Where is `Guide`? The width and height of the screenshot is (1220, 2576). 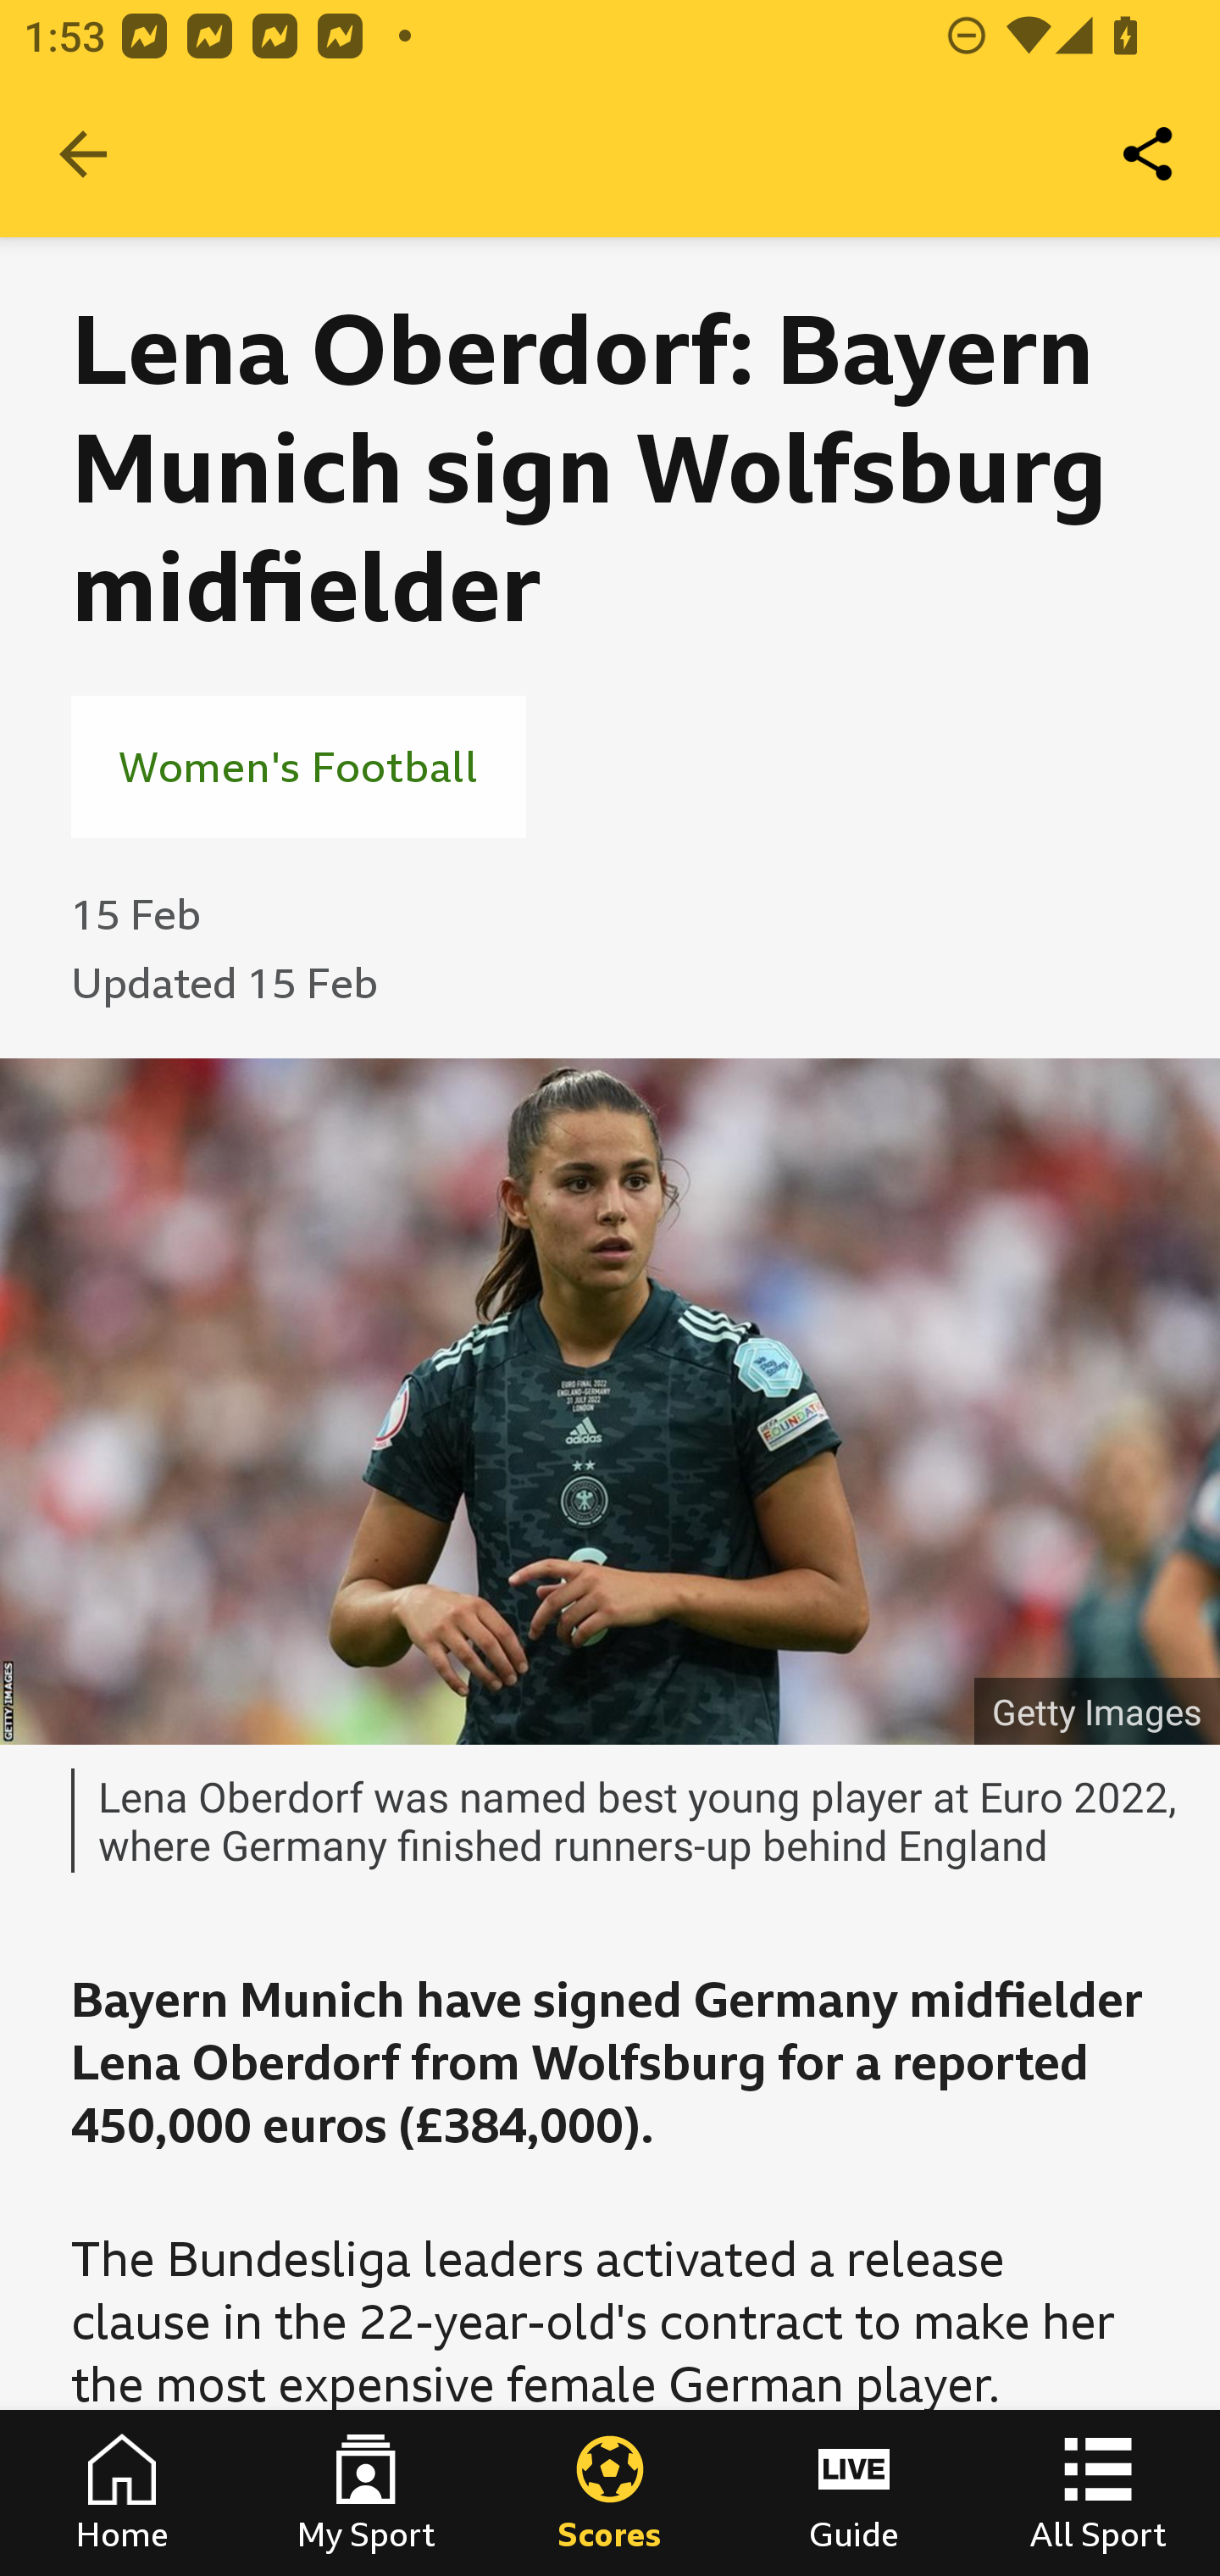
Guide is located at coordinates (854, 2493).